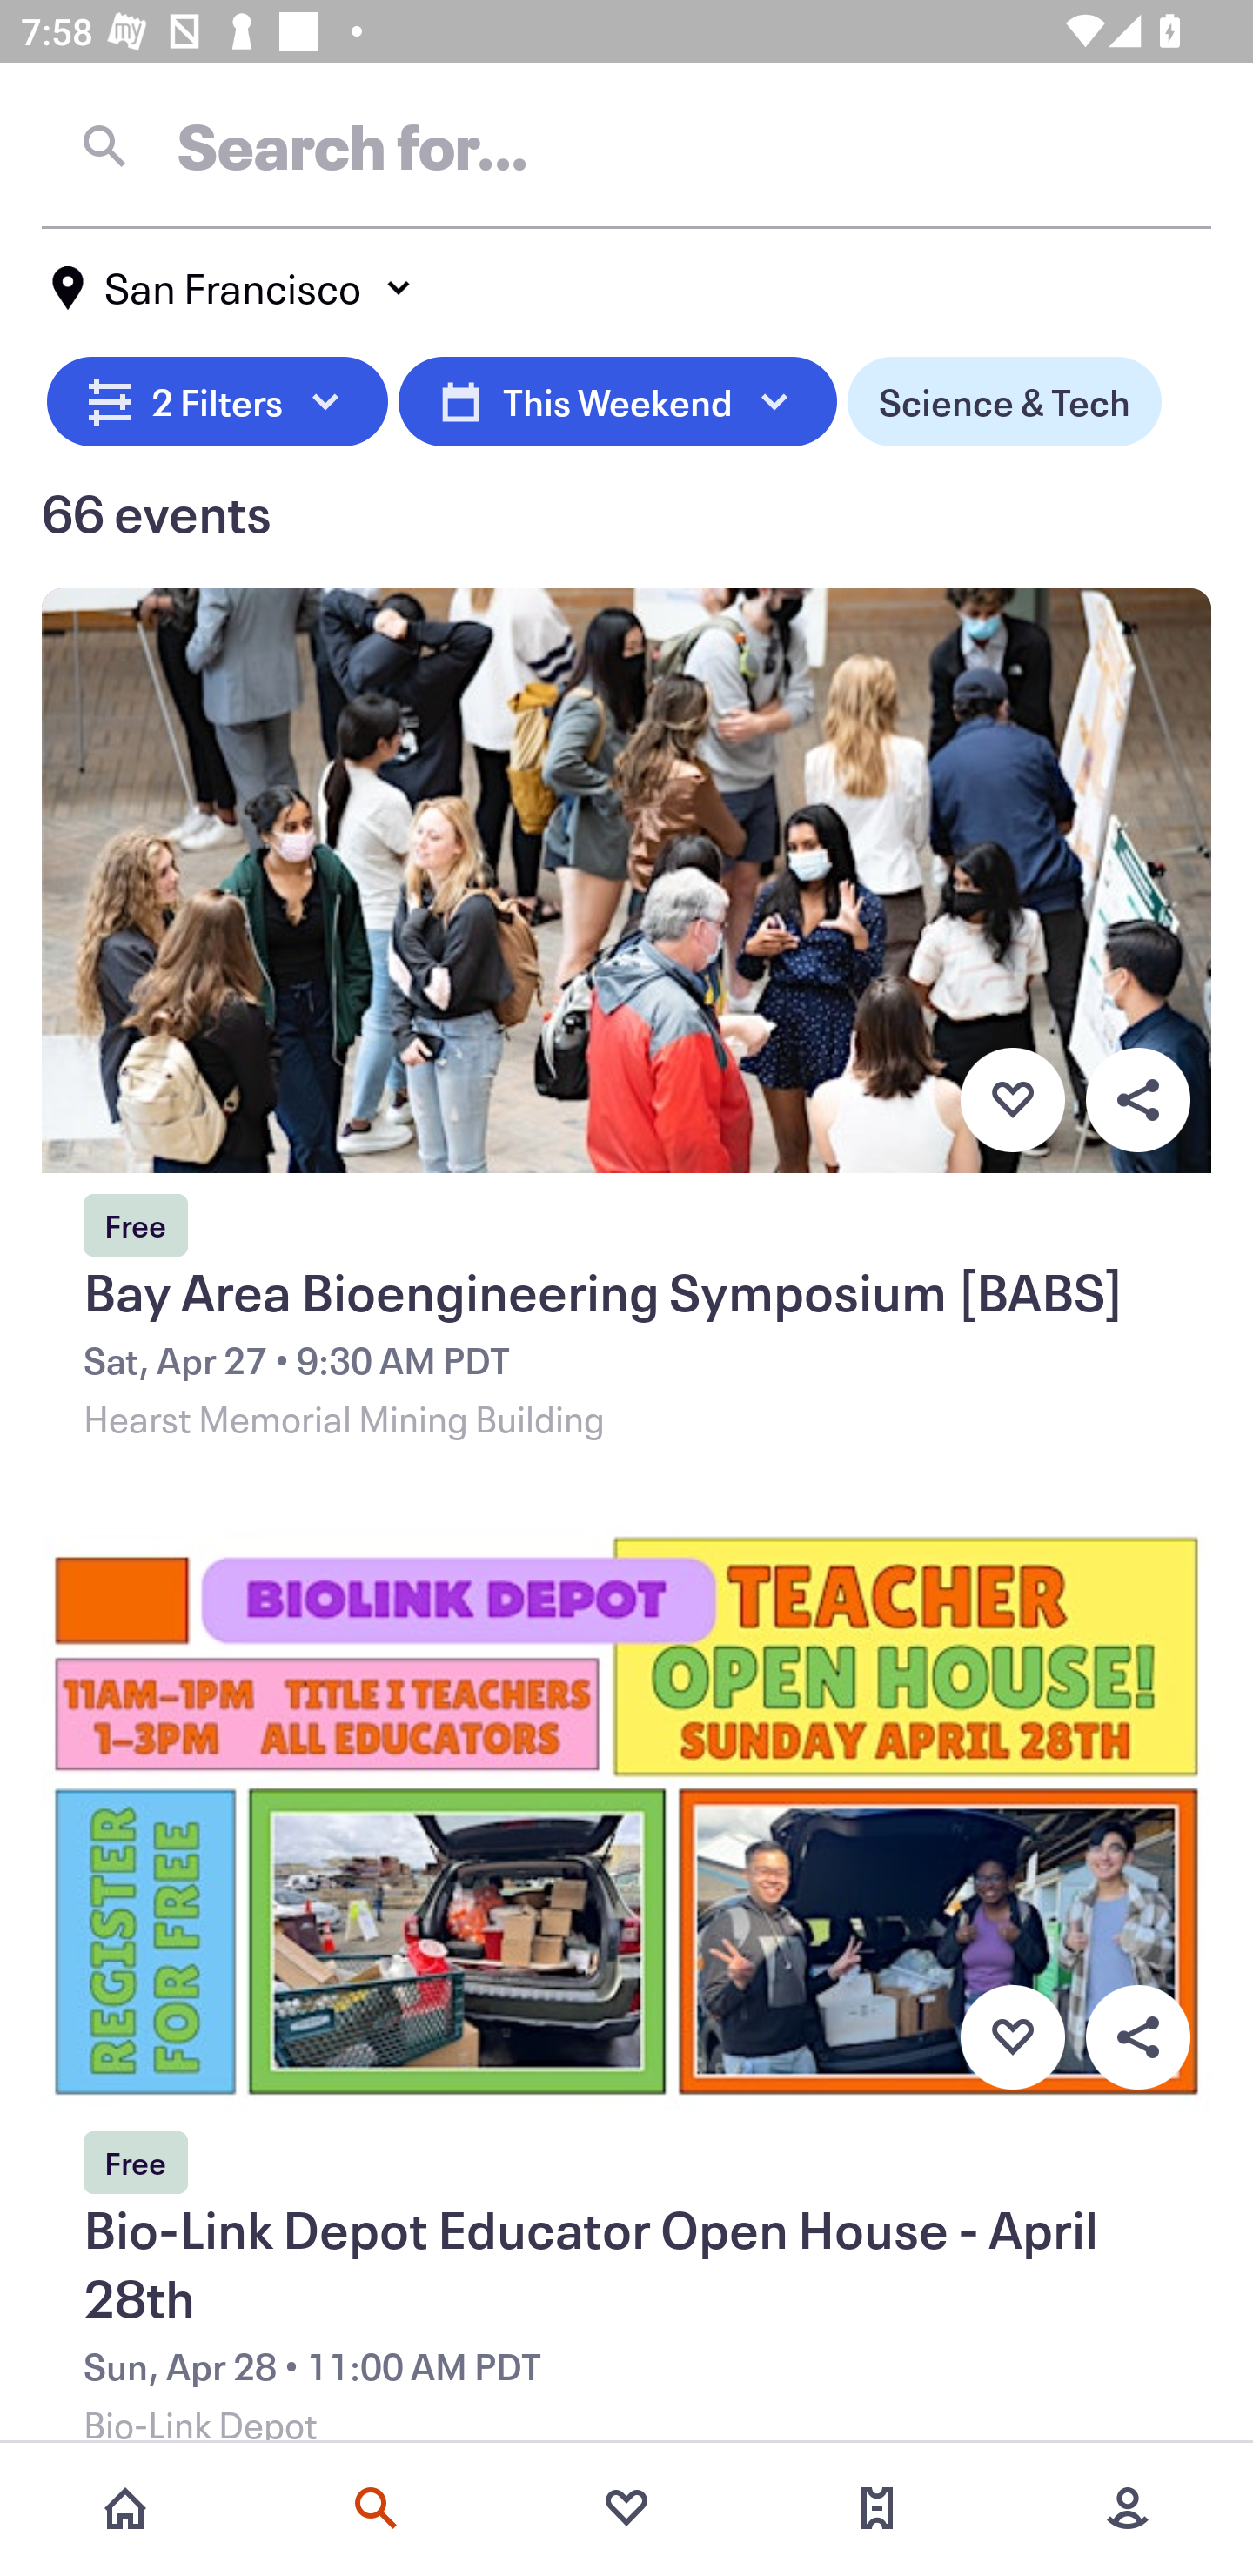 The image size is (1253, 2576). Describe the element at coordinates (1004, 397) in the screenshot. I see `Science & Tech` at that location.